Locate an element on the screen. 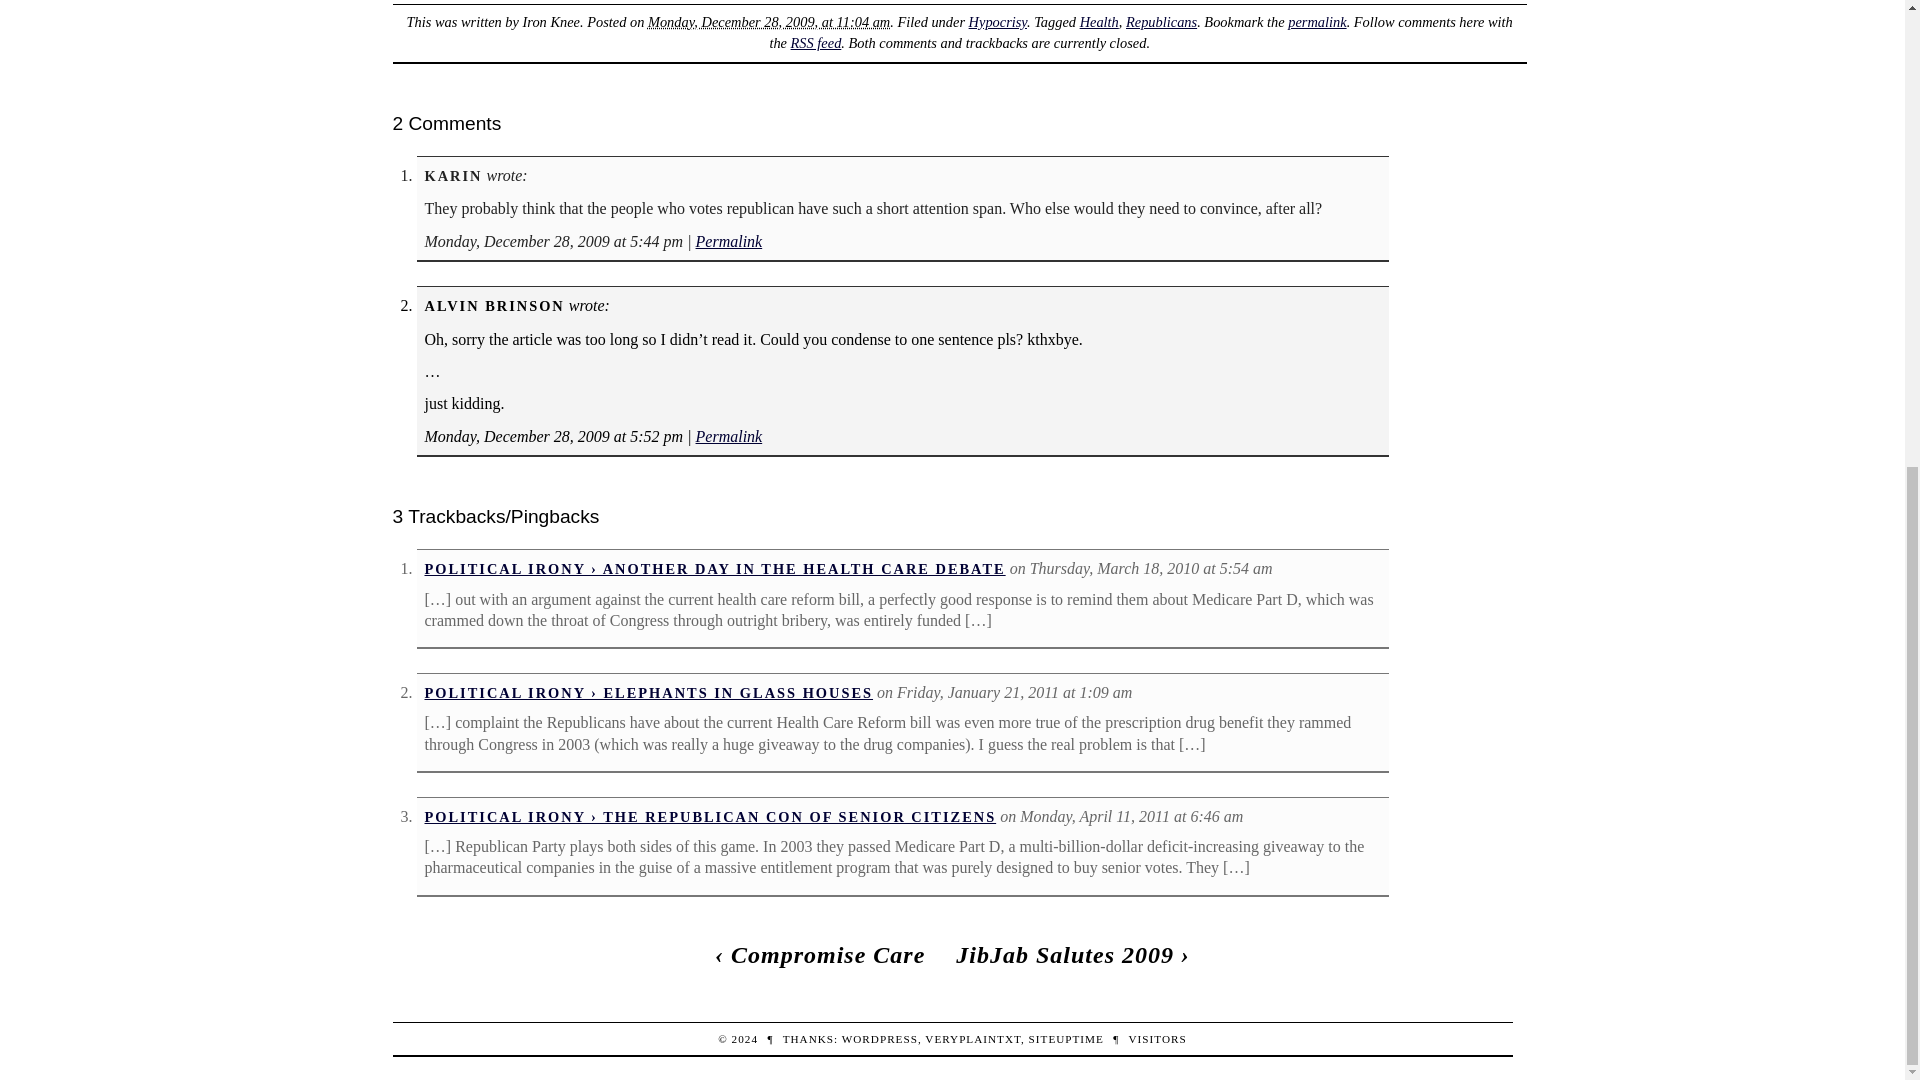 This screenshot has height=1080, width=1920. 2009-12-28T11:04:47-0600 is located at coordinates (769, 22).